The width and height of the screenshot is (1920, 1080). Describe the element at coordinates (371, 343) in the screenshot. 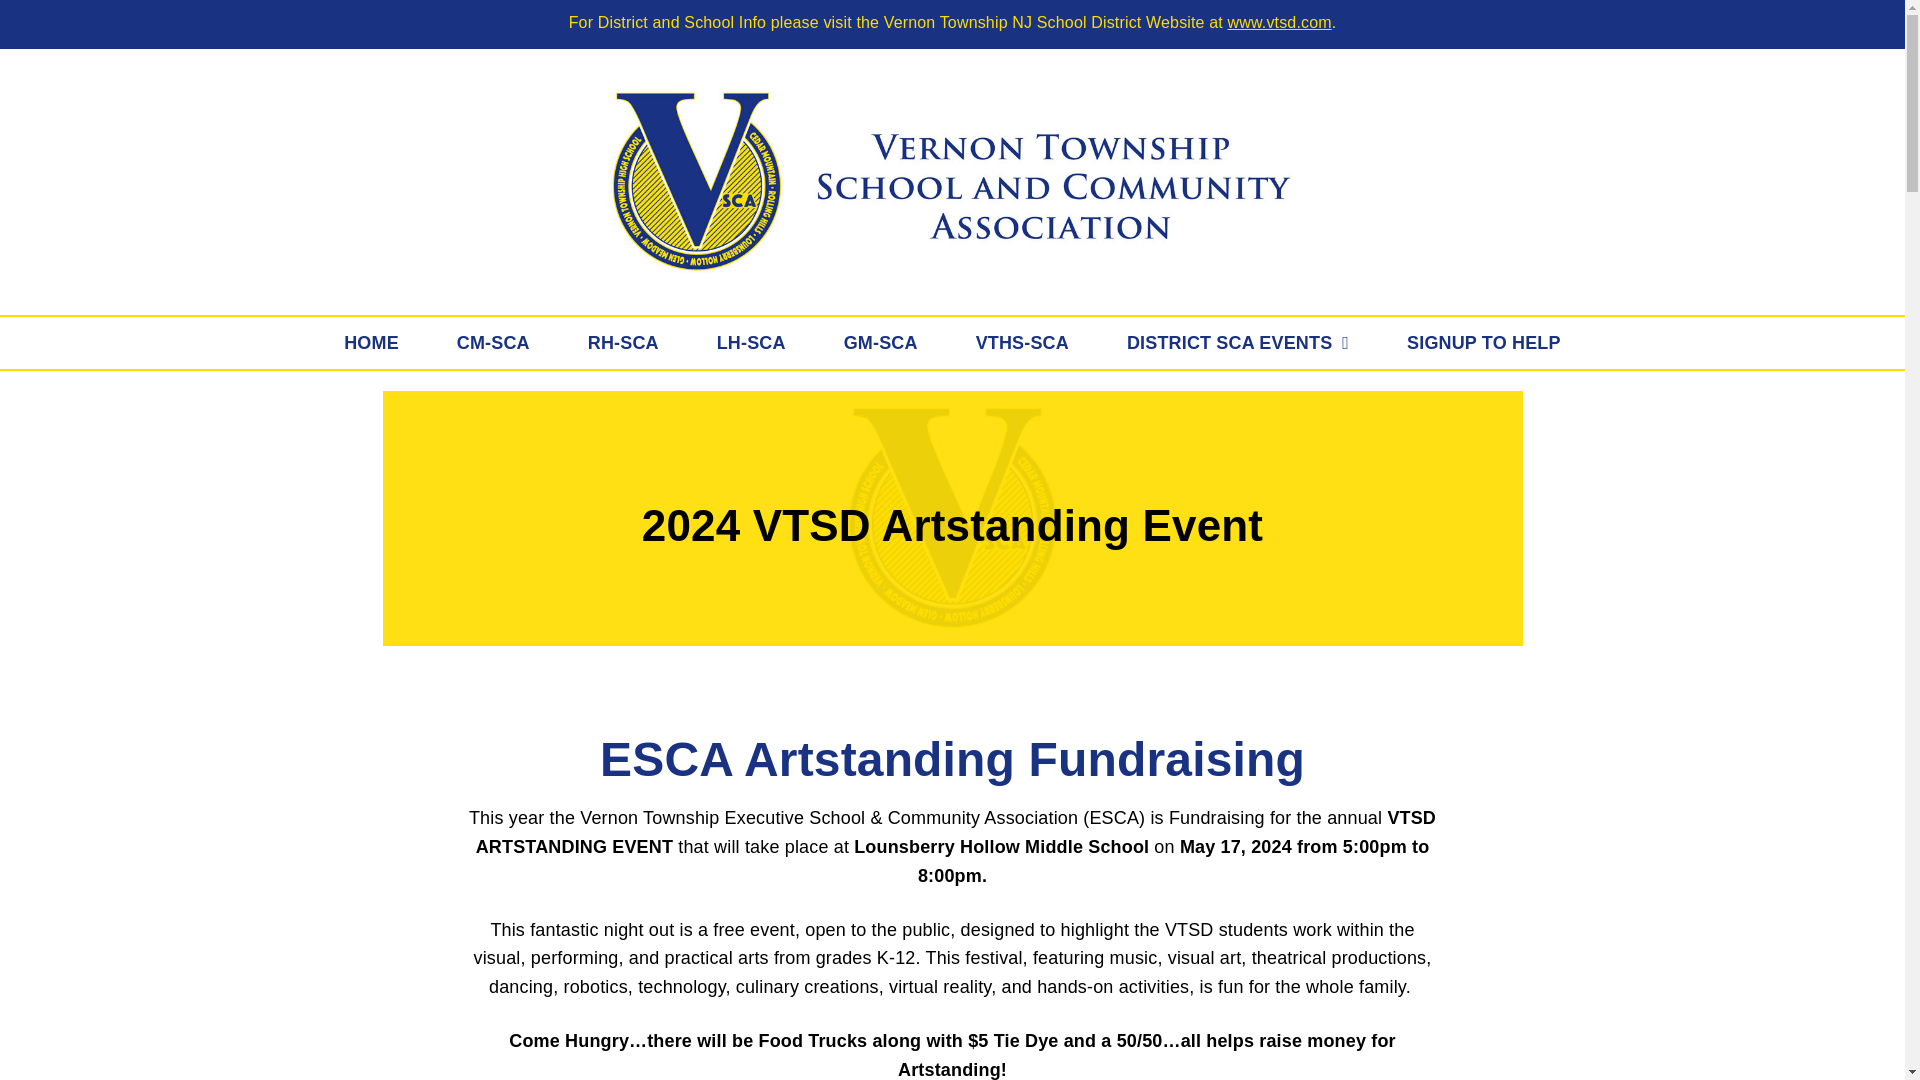

I see `HOME` at that location.